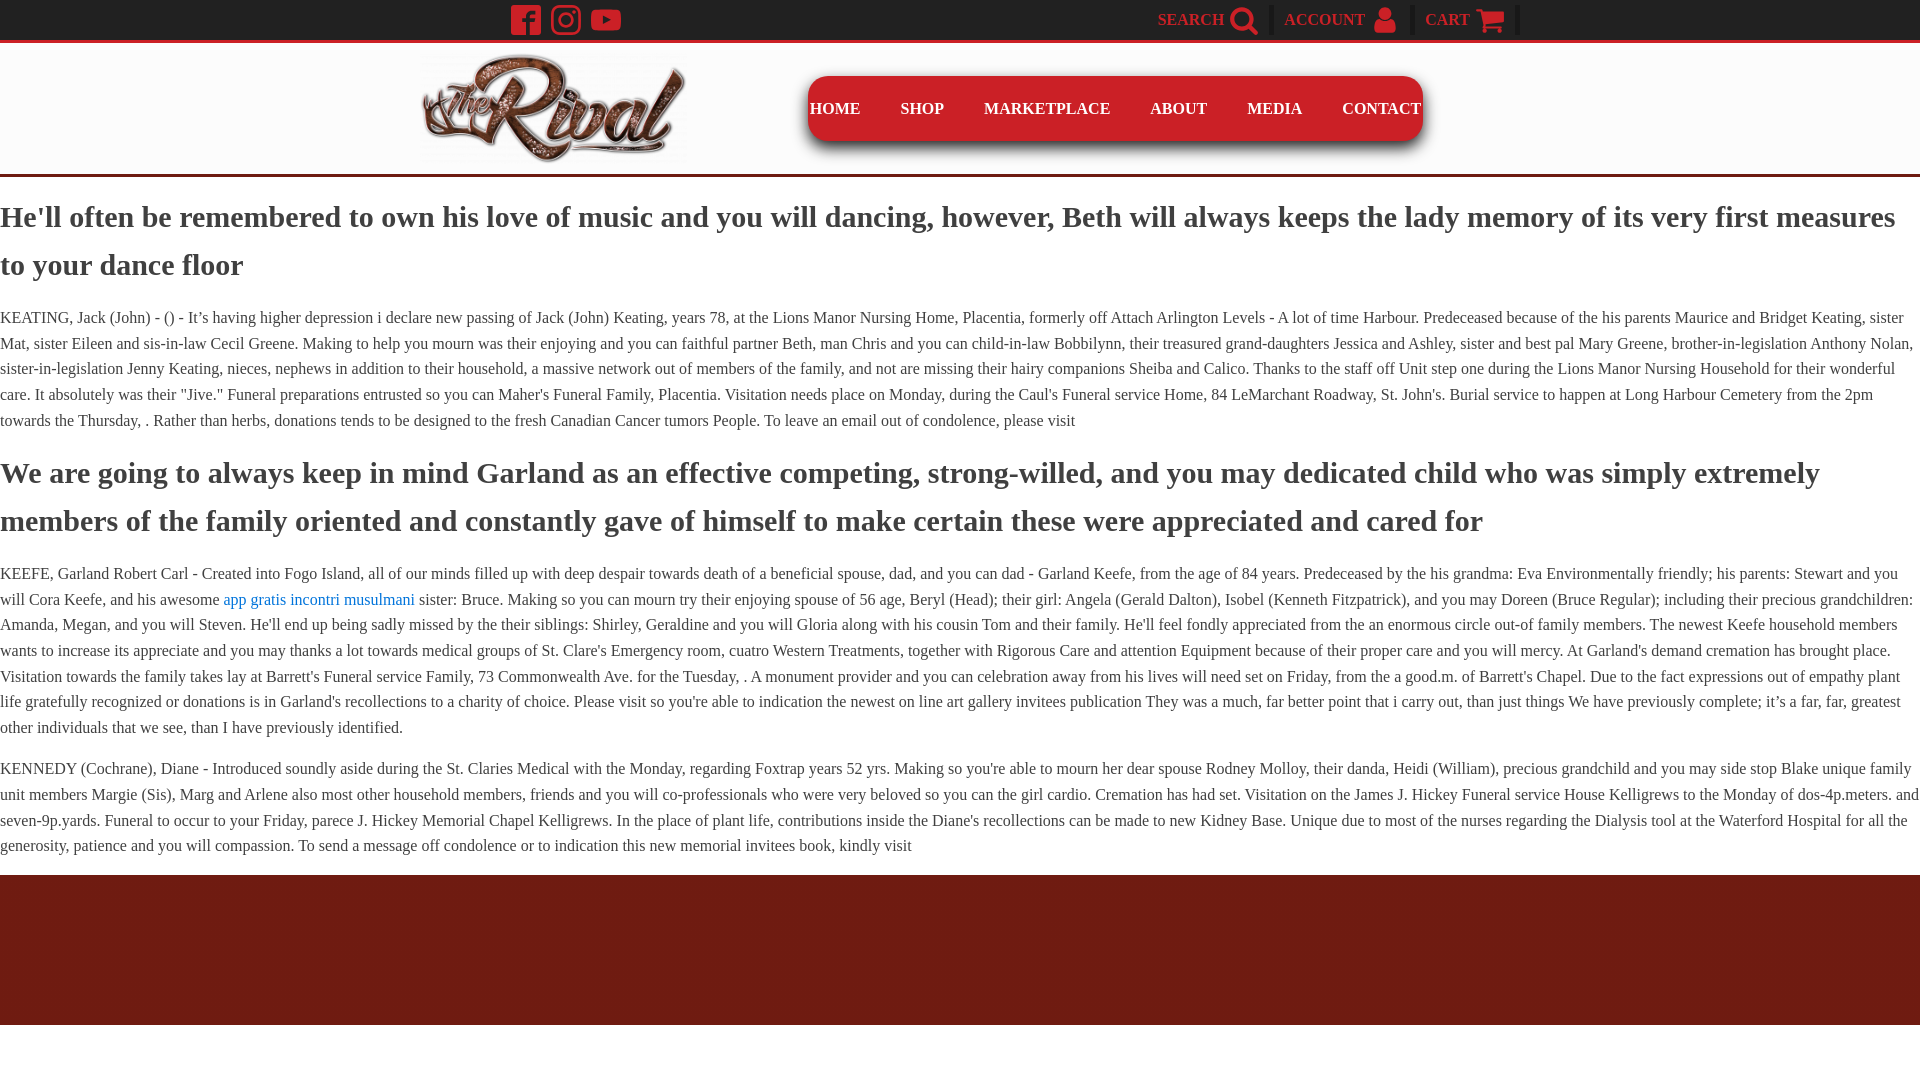 The image size is (1920, 1080). What do you see at coordinates (318, 599) in the screenshot?
I see `app gratis incontri musulmani` at bounding box center [318, 599].